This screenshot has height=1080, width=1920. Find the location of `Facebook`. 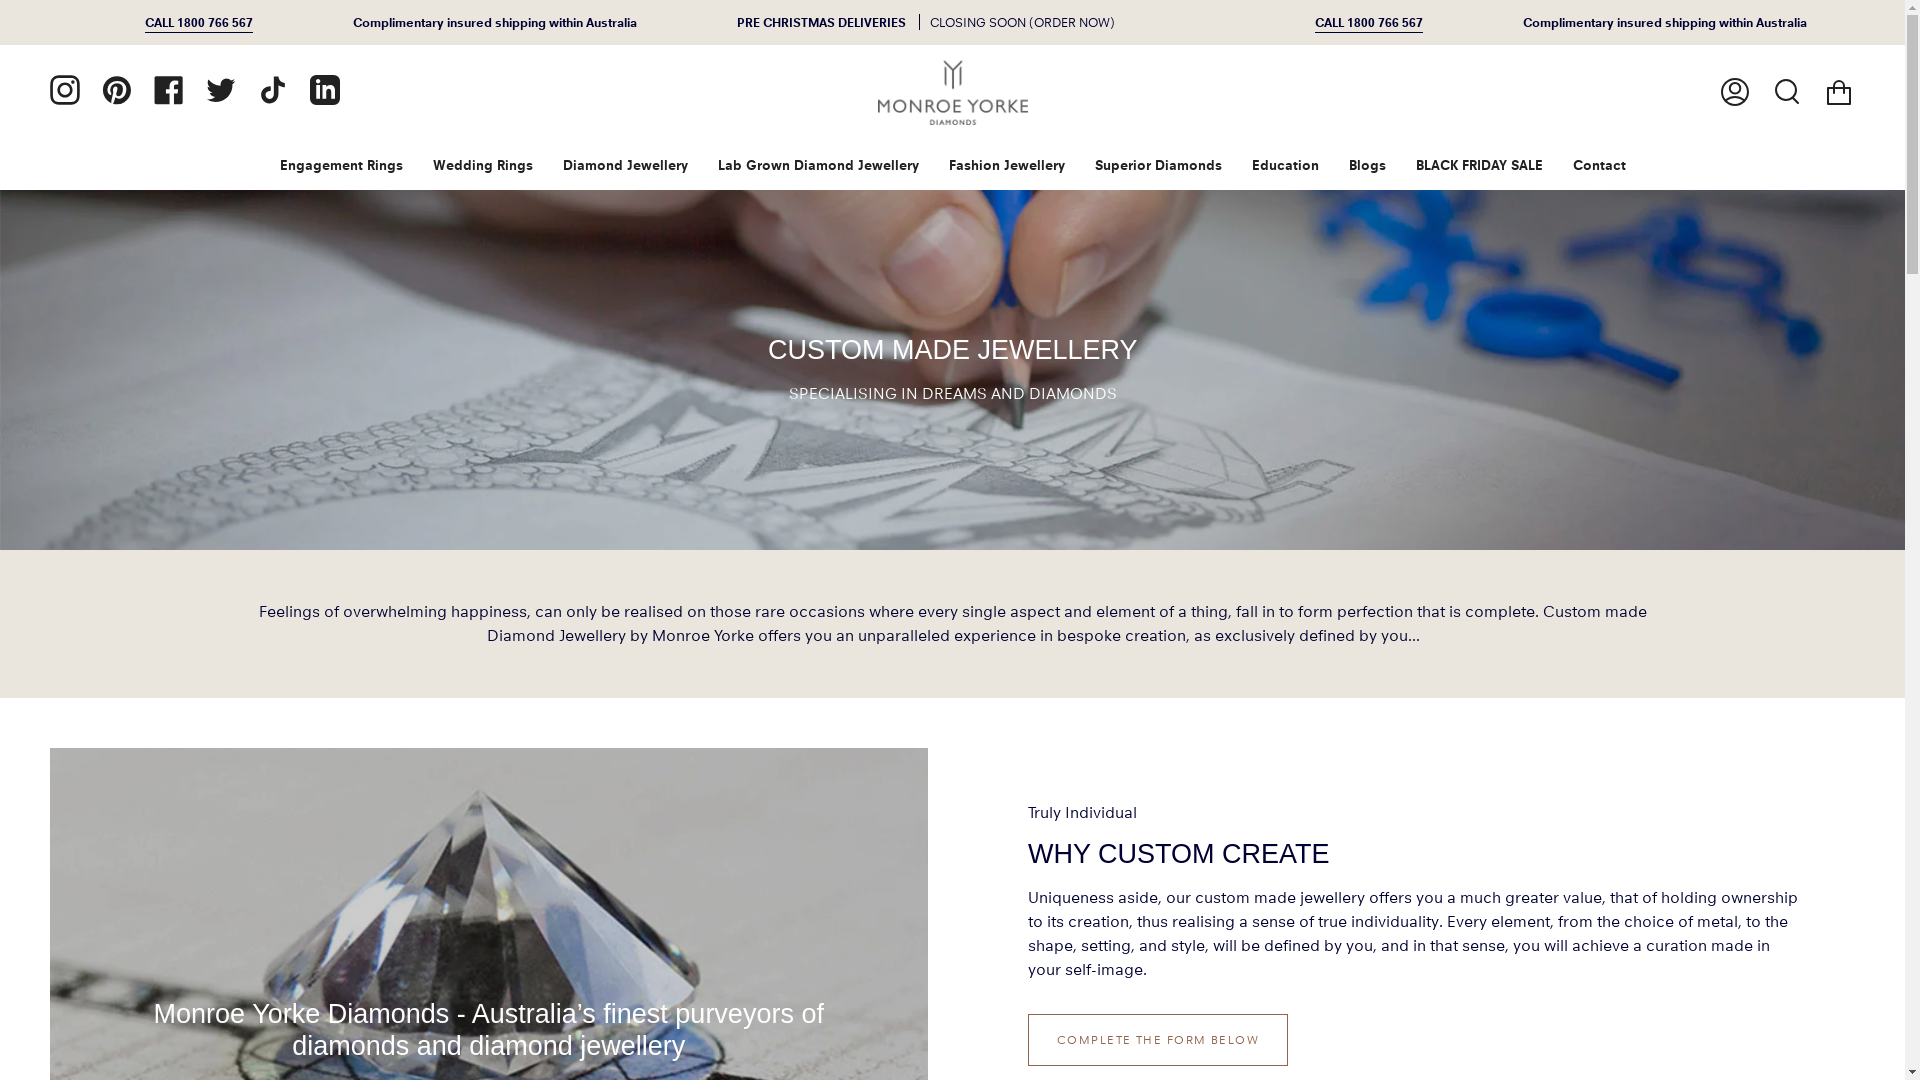

Facebook is located at coordinates (169, 90).